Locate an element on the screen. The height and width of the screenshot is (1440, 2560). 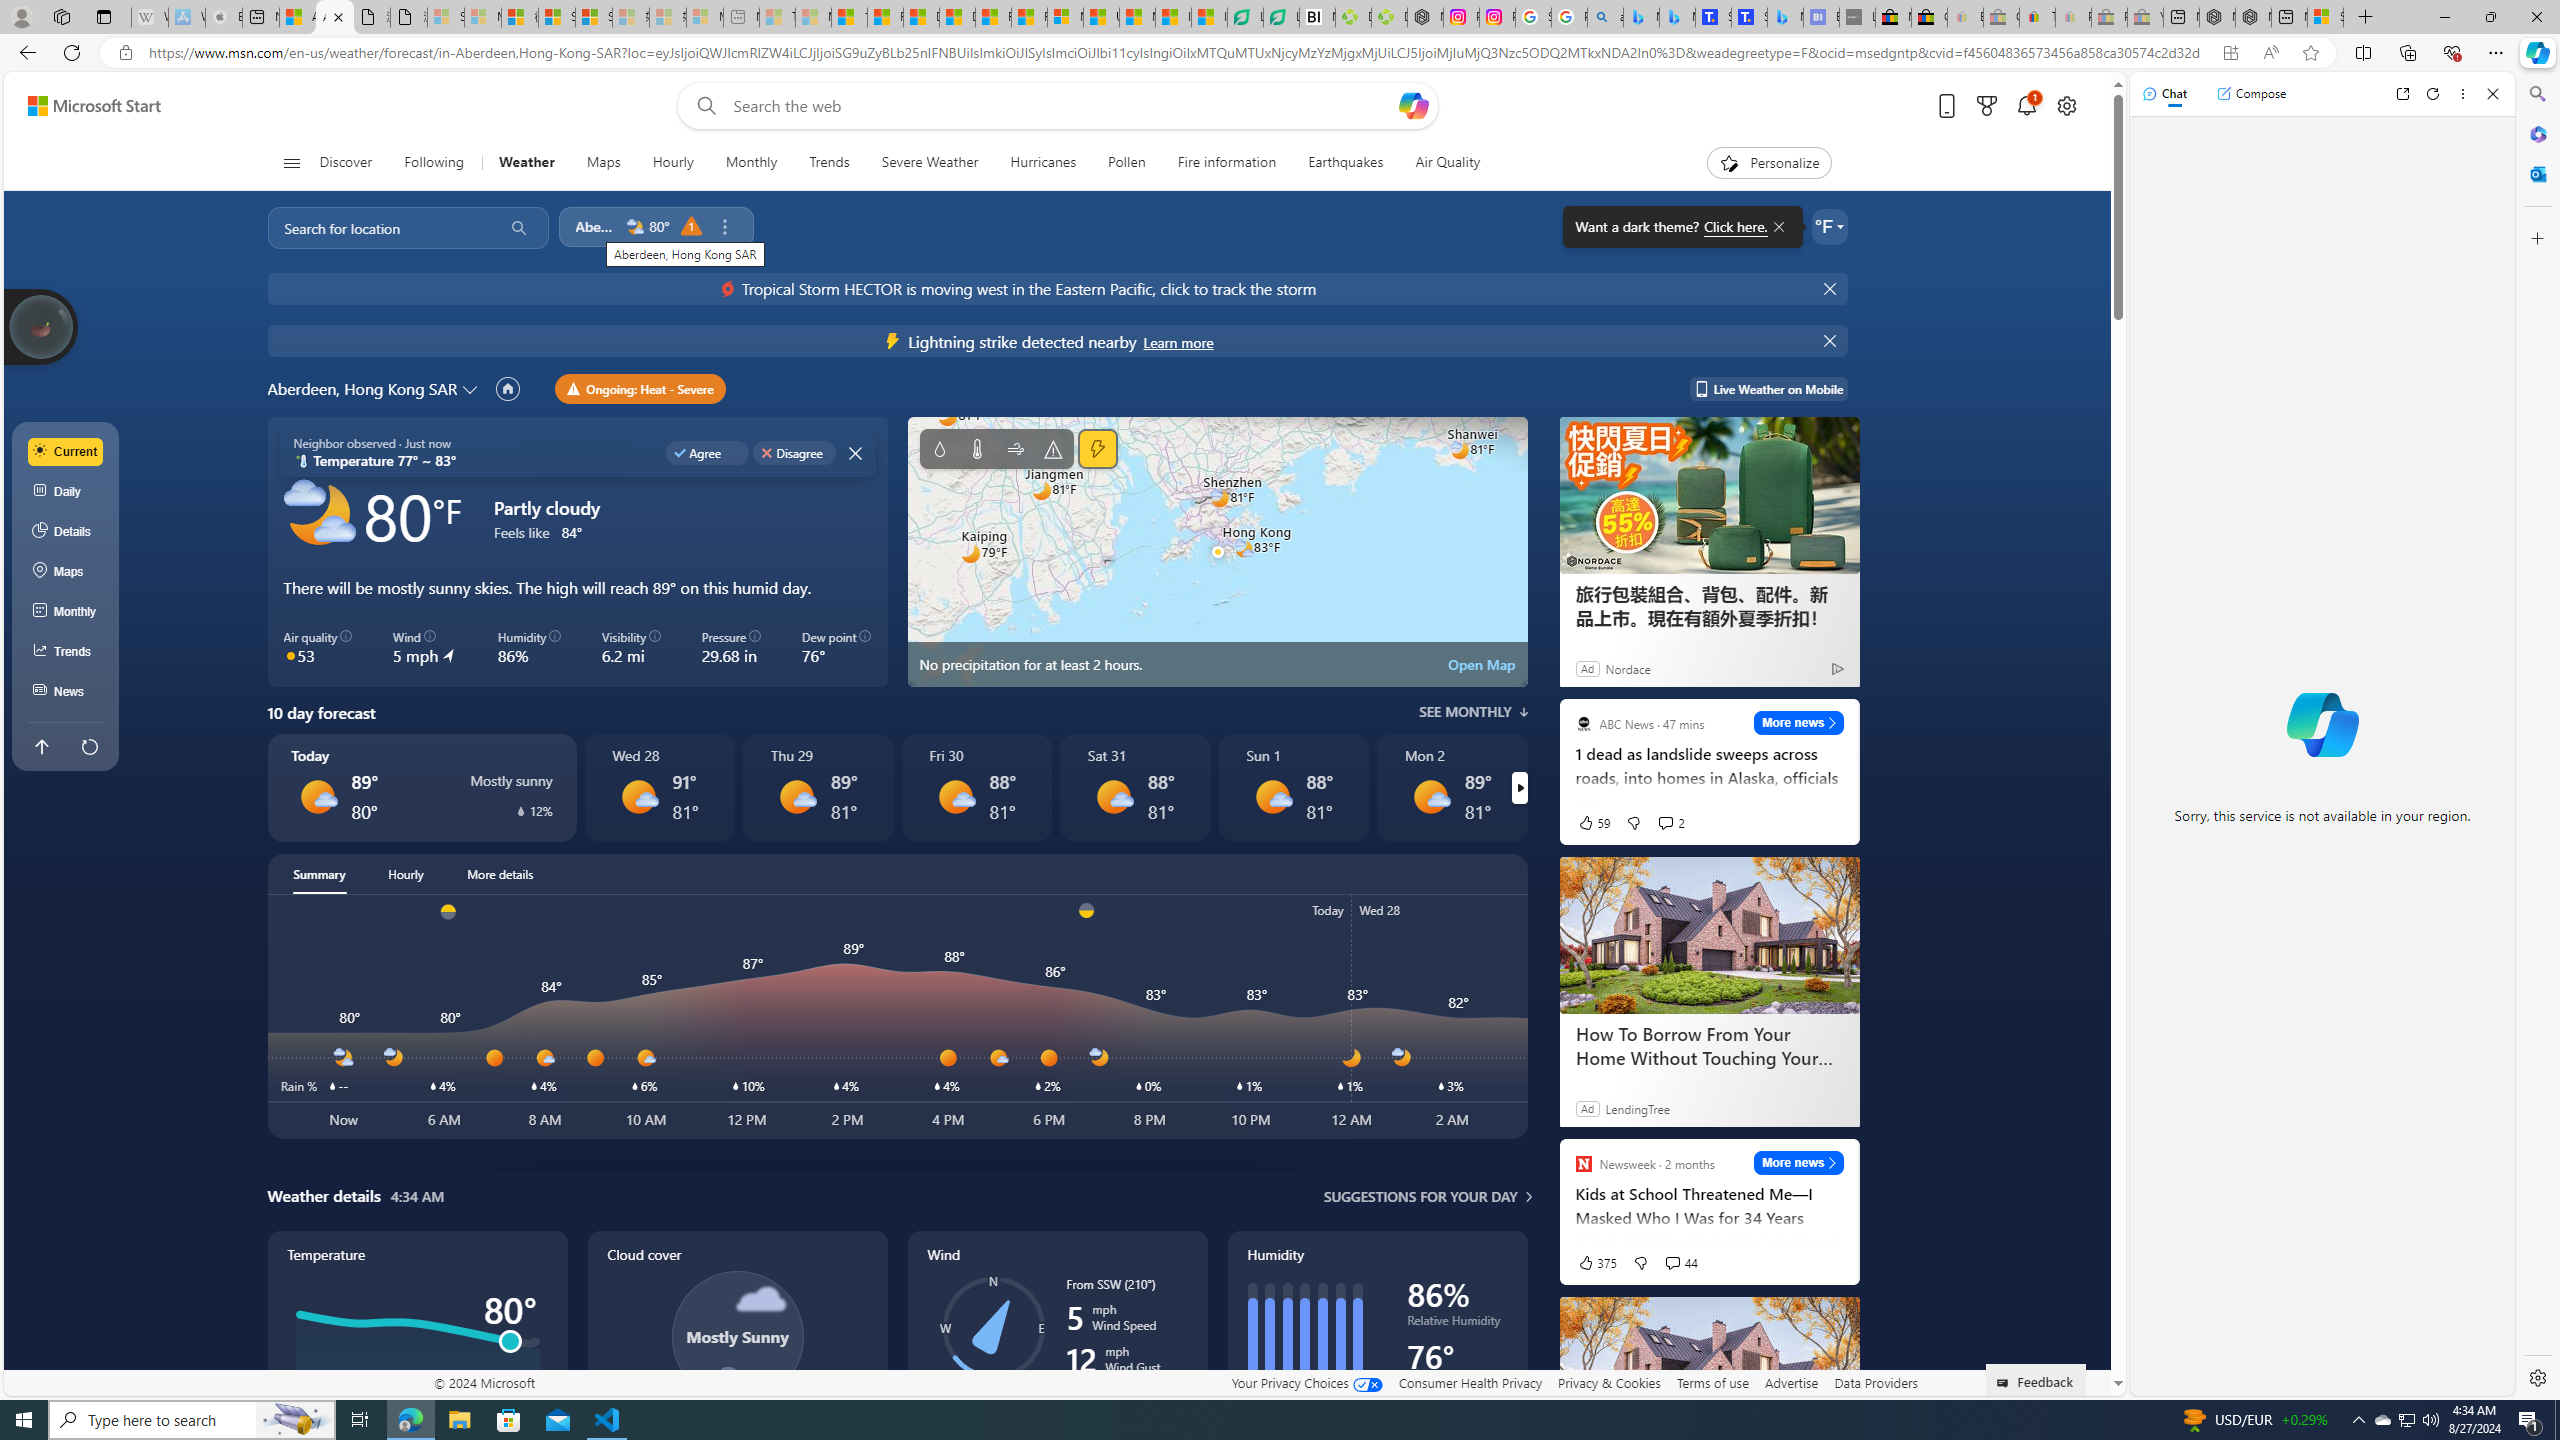
Weather settings is located at coordinates (1828, 226).